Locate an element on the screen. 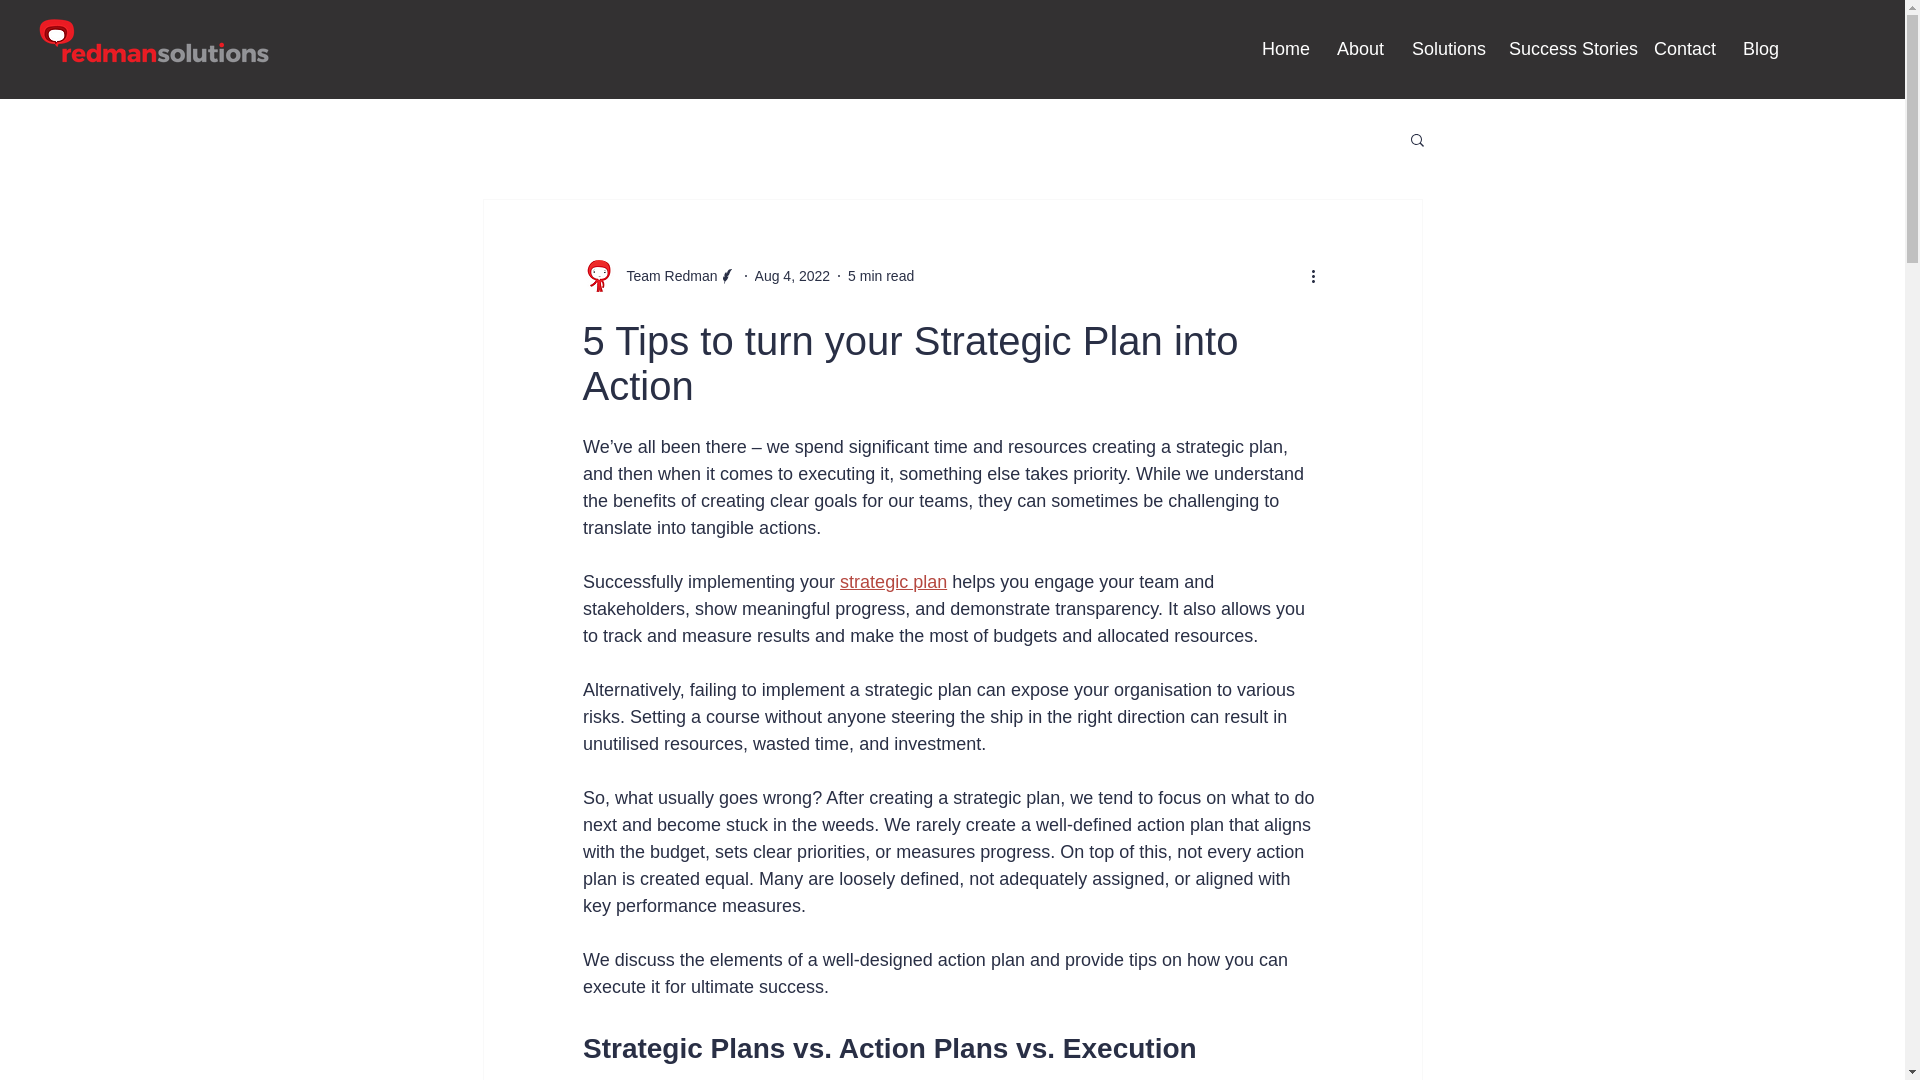  Aug 4, 2022 is located at coordinates (792, 276).